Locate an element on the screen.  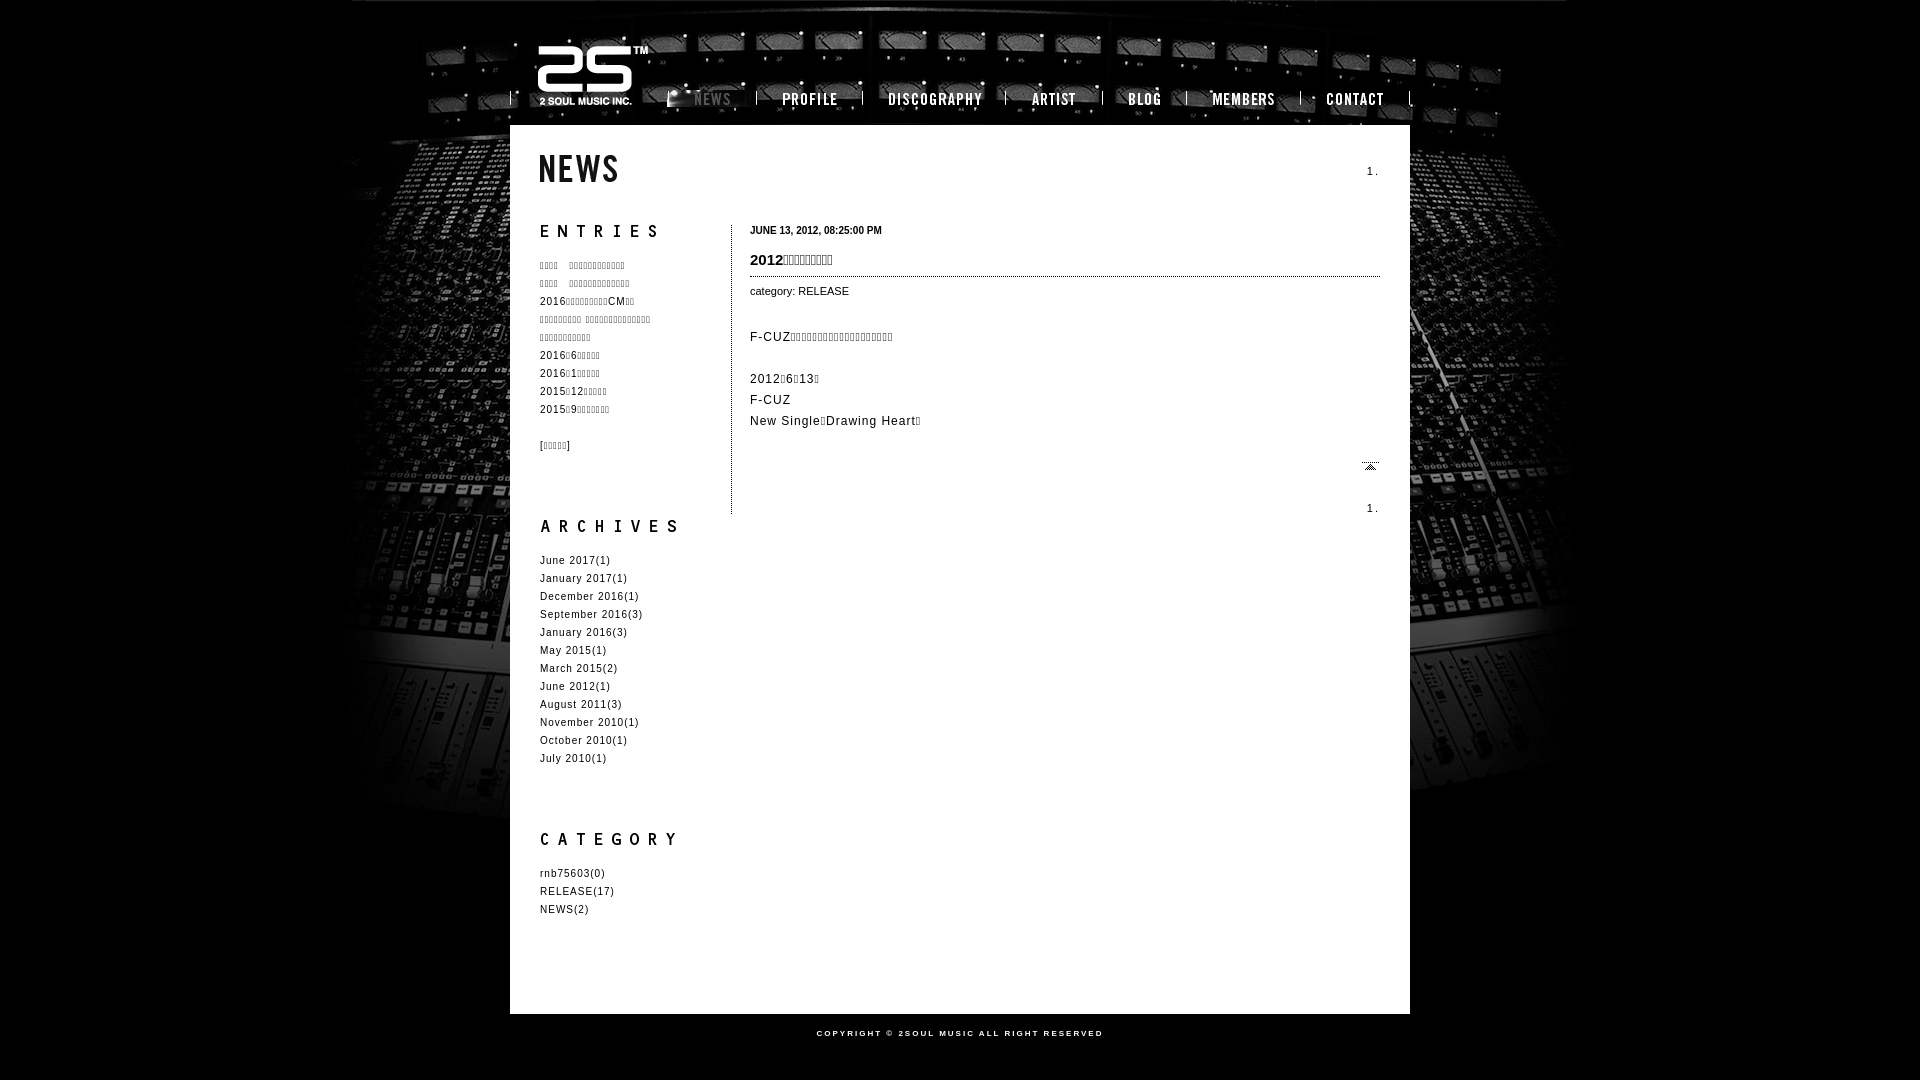
May 2015(1) is located at coordinates (574, 650).